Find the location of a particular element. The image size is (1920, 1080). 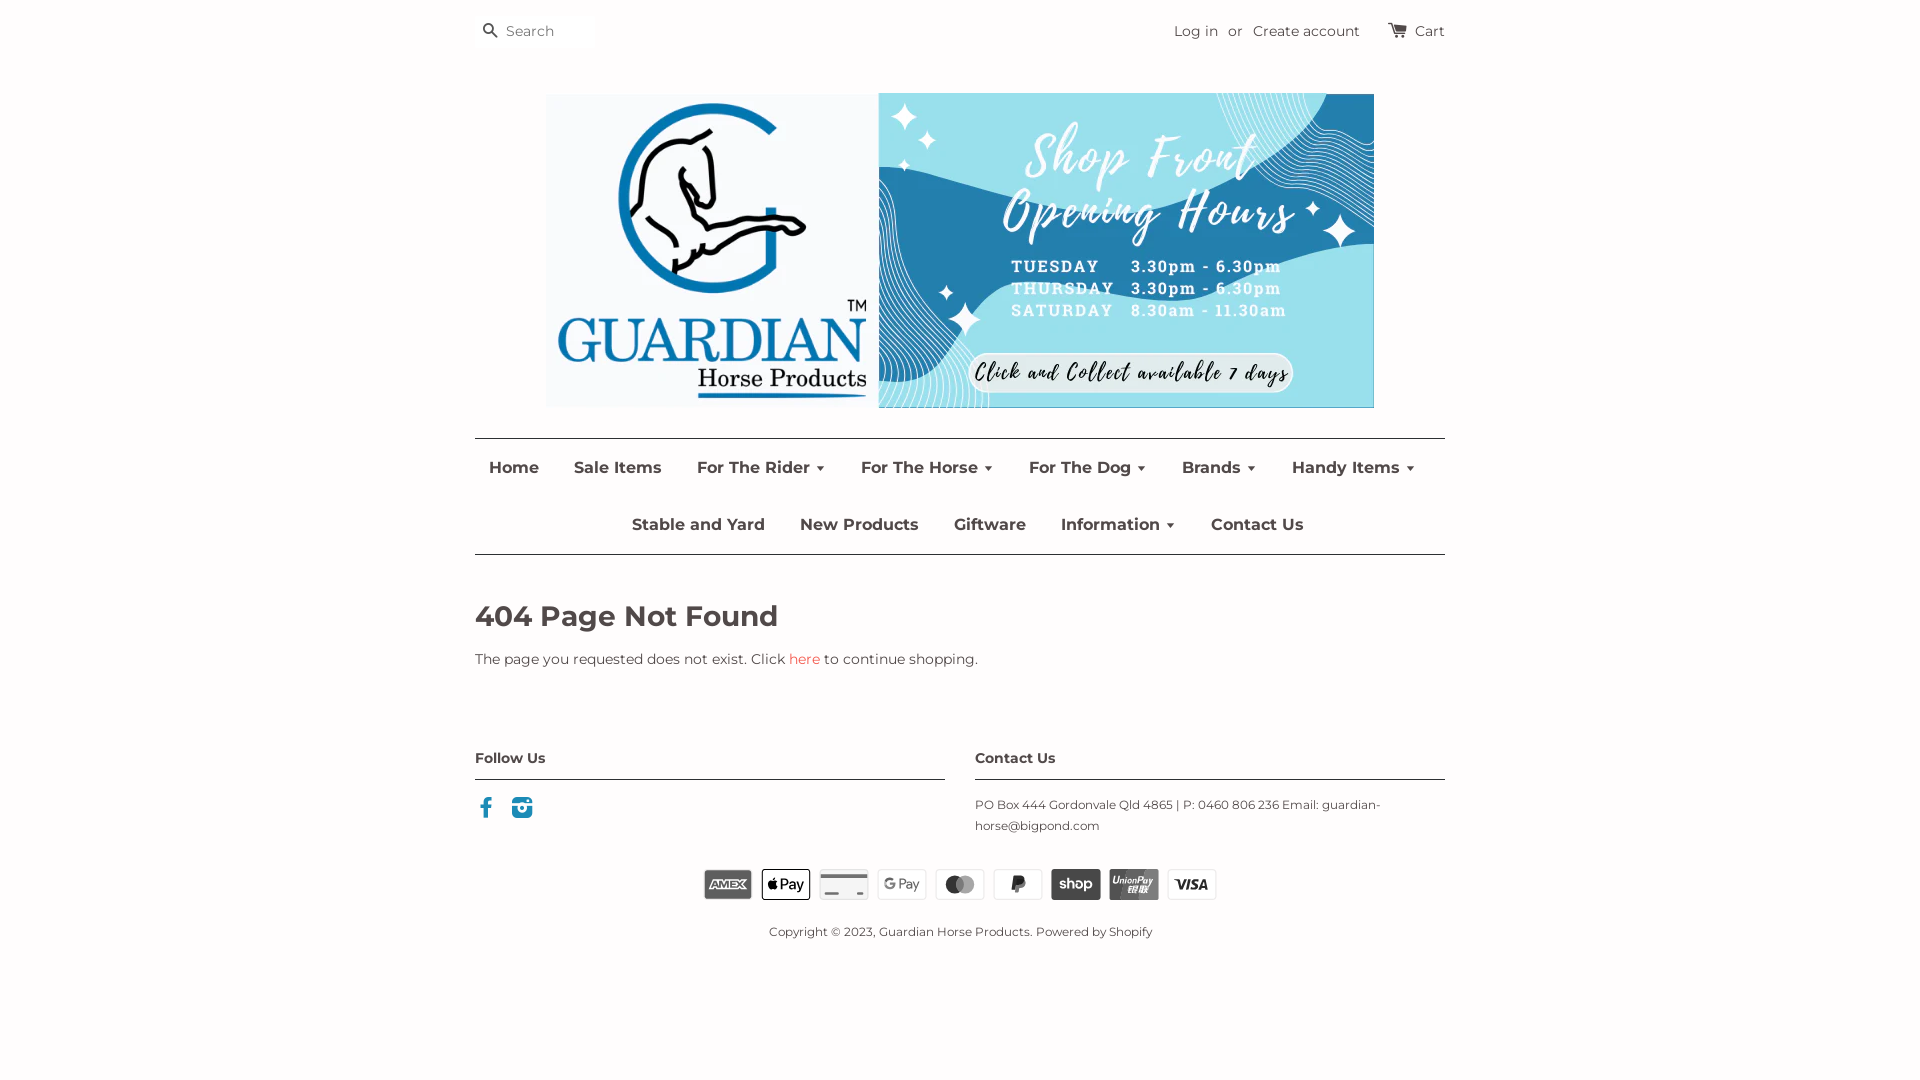

Search is located at coordinates (490, 32).